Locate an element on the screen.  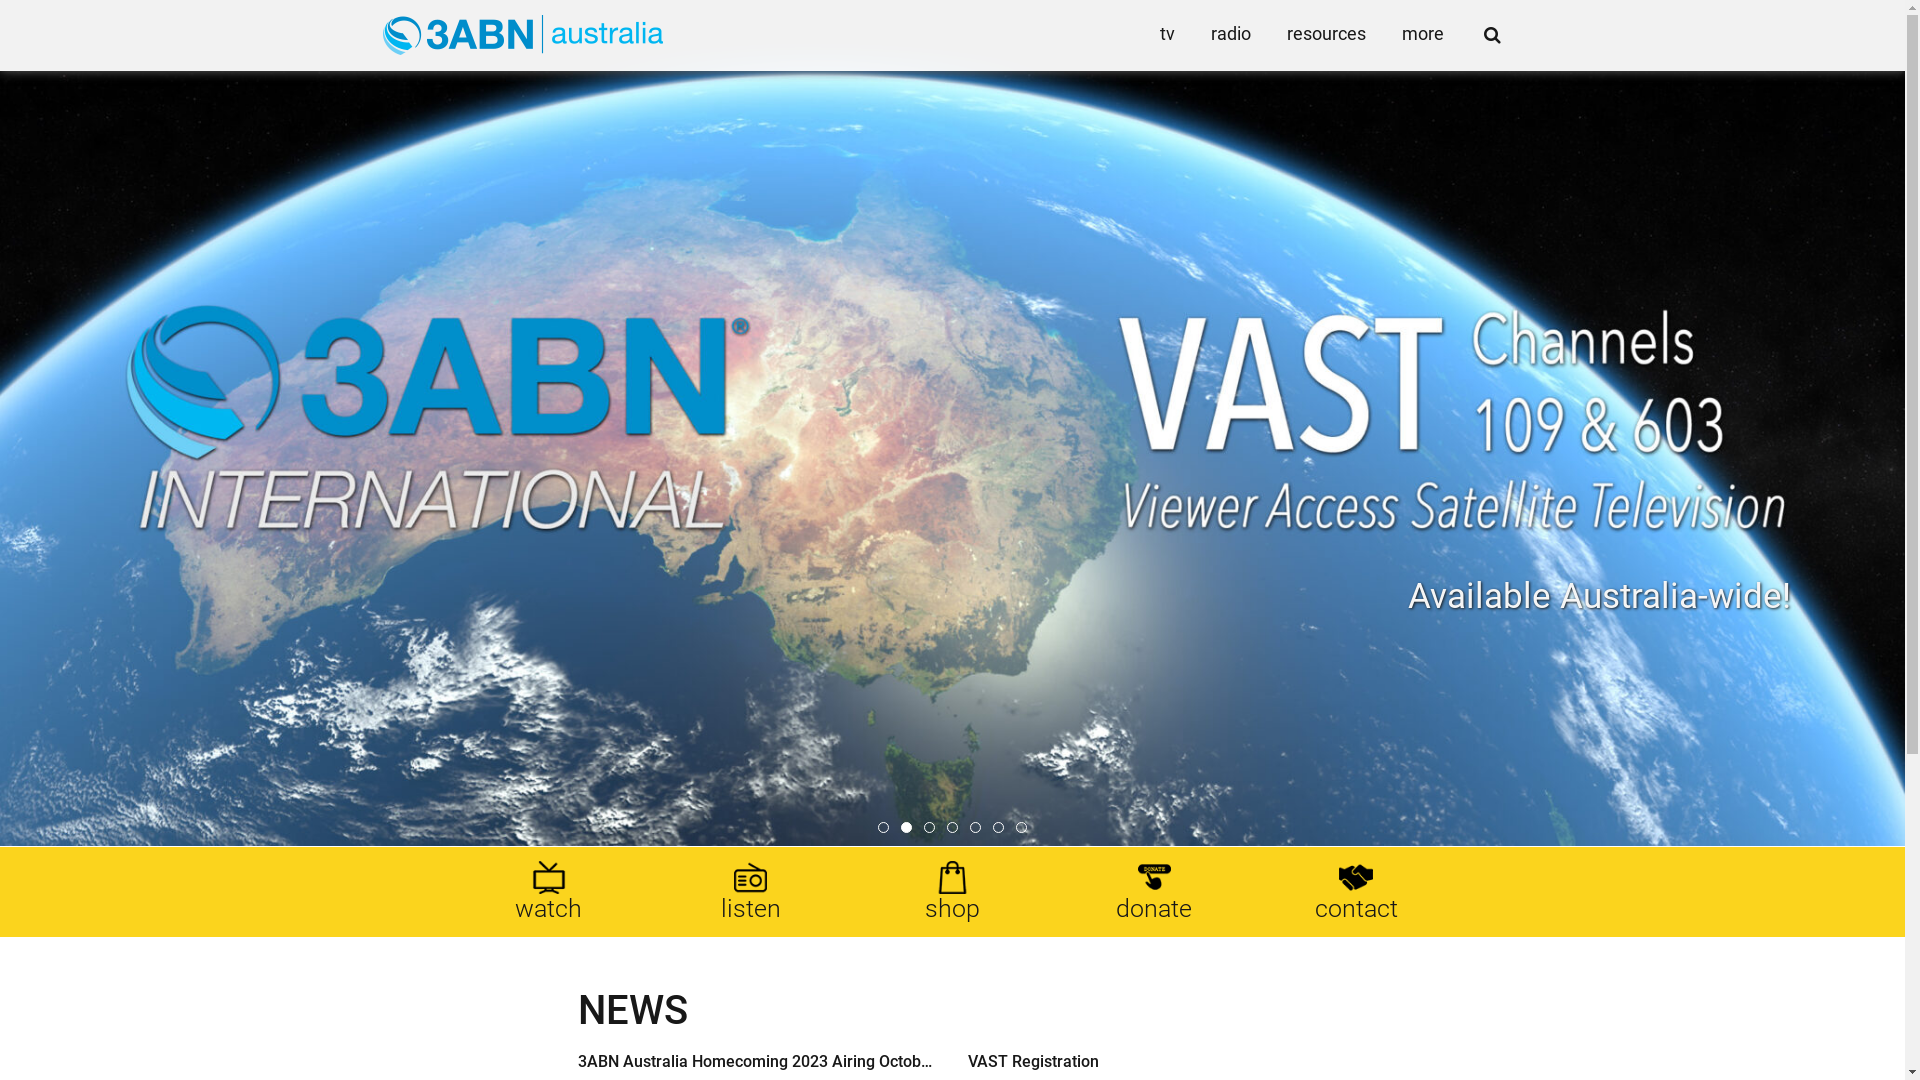
contact is located at coordinates (1356, 892).